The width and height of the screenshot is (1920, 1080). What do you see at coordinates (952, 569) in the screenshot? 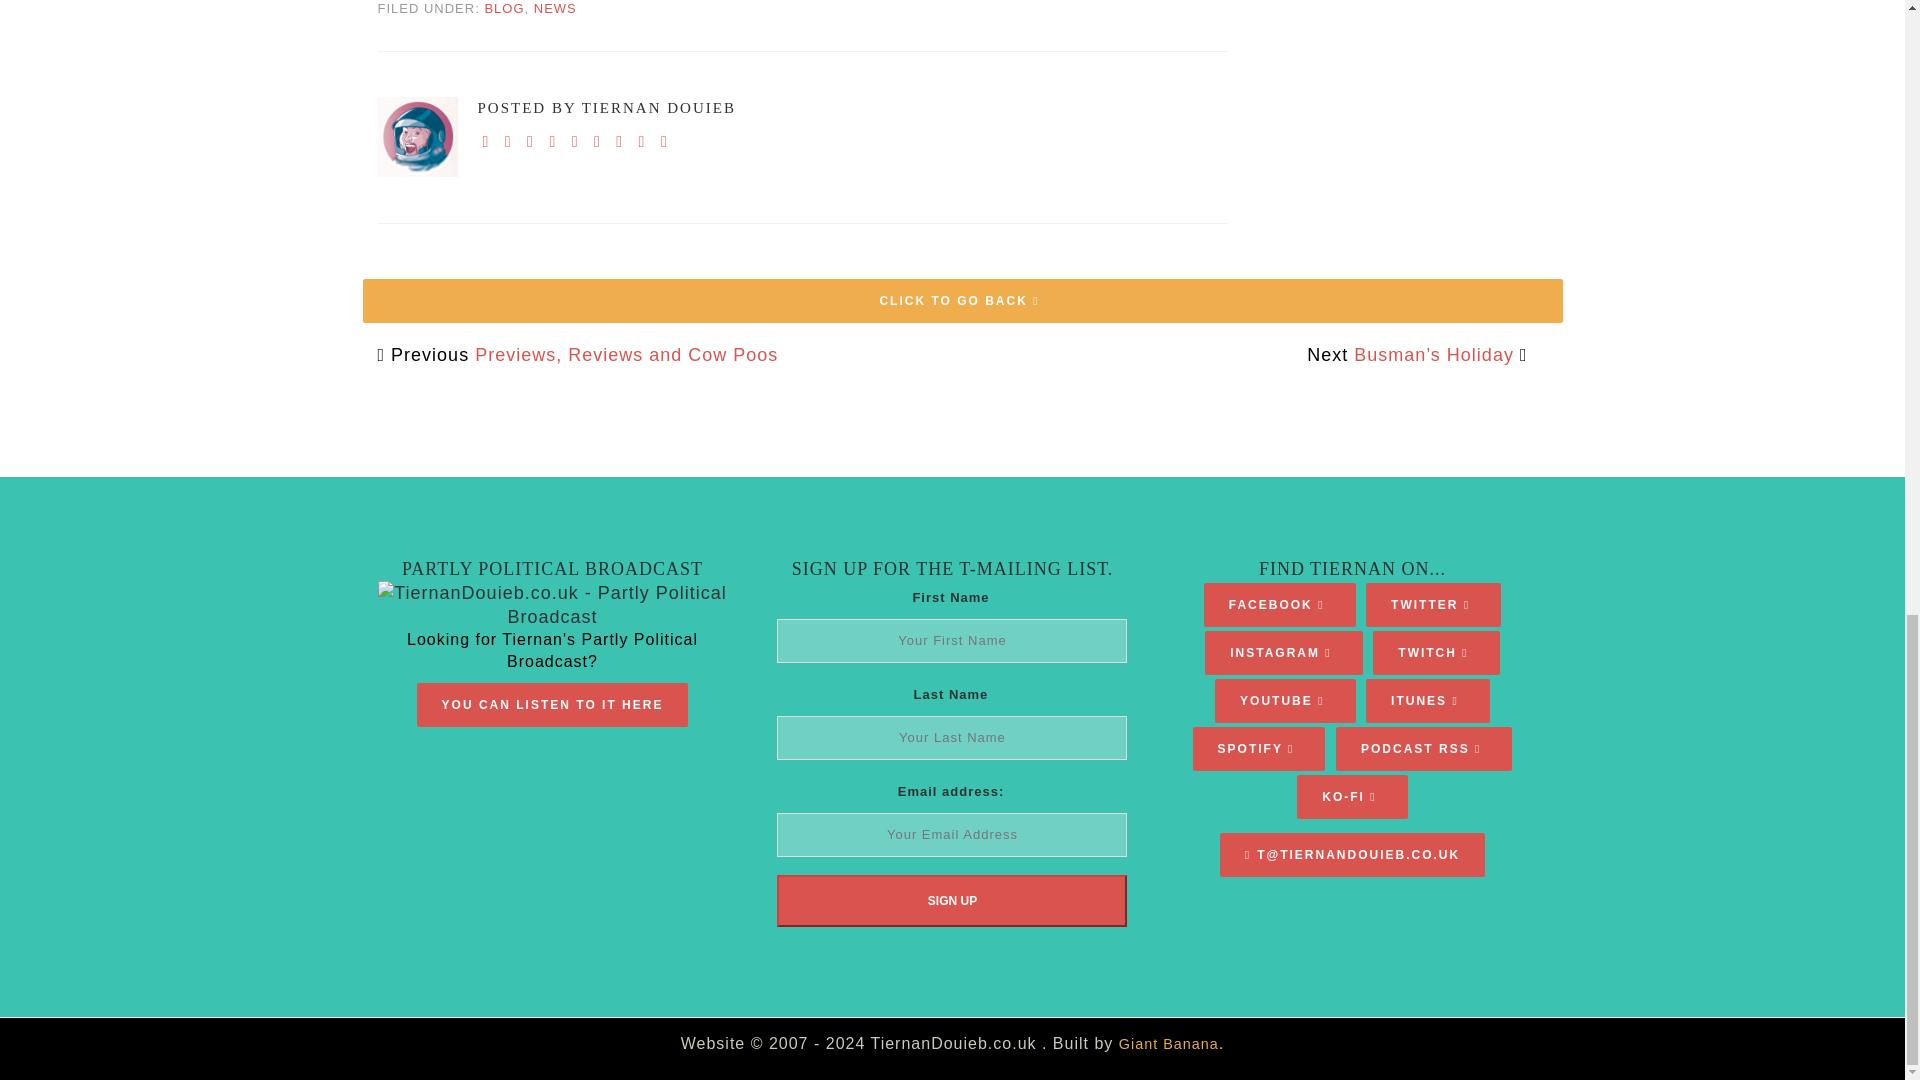
I see `SIGN UP FOR THE T-MAILING LIST.` at bounding box center [952, 569].